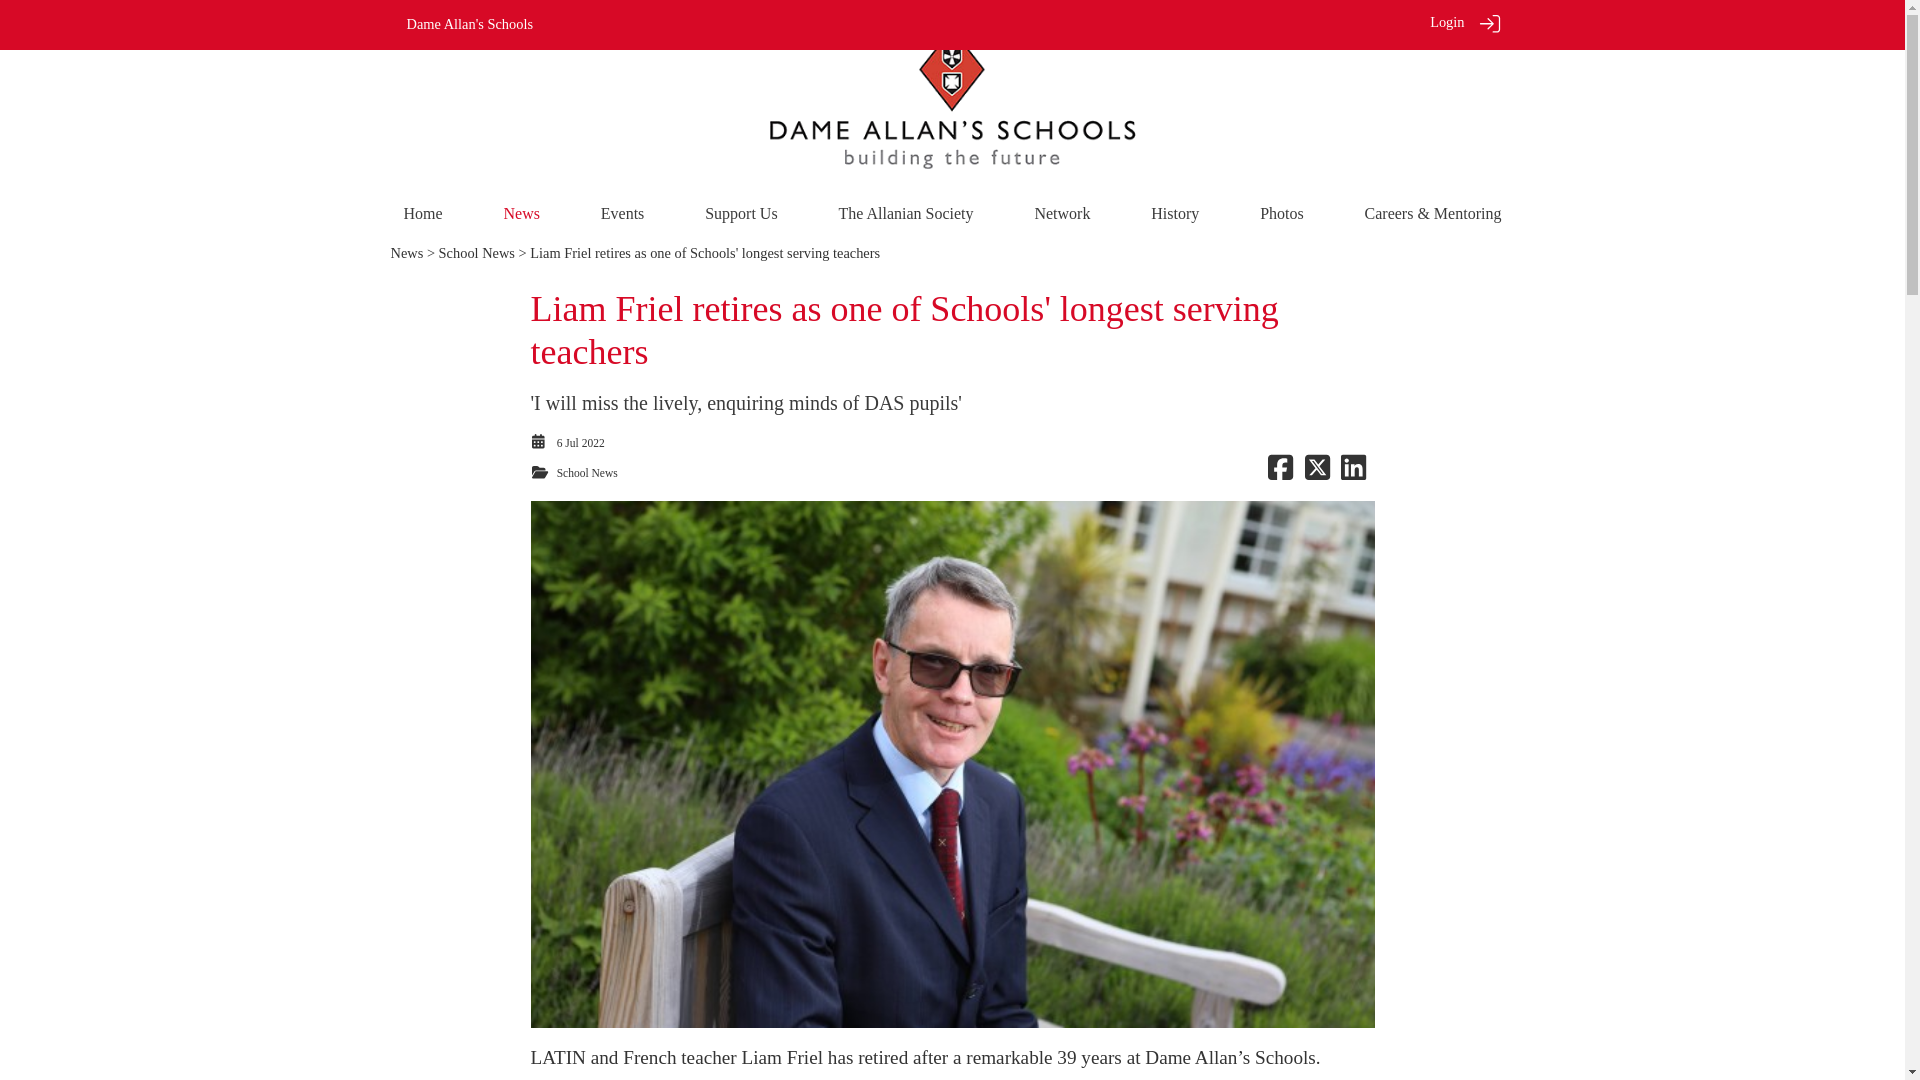 This screenshot has width=1920, height=1080. What do you see at coordinates (1174, 214) in the screenshot?
I see `History` at bounding box center [1174, 214].